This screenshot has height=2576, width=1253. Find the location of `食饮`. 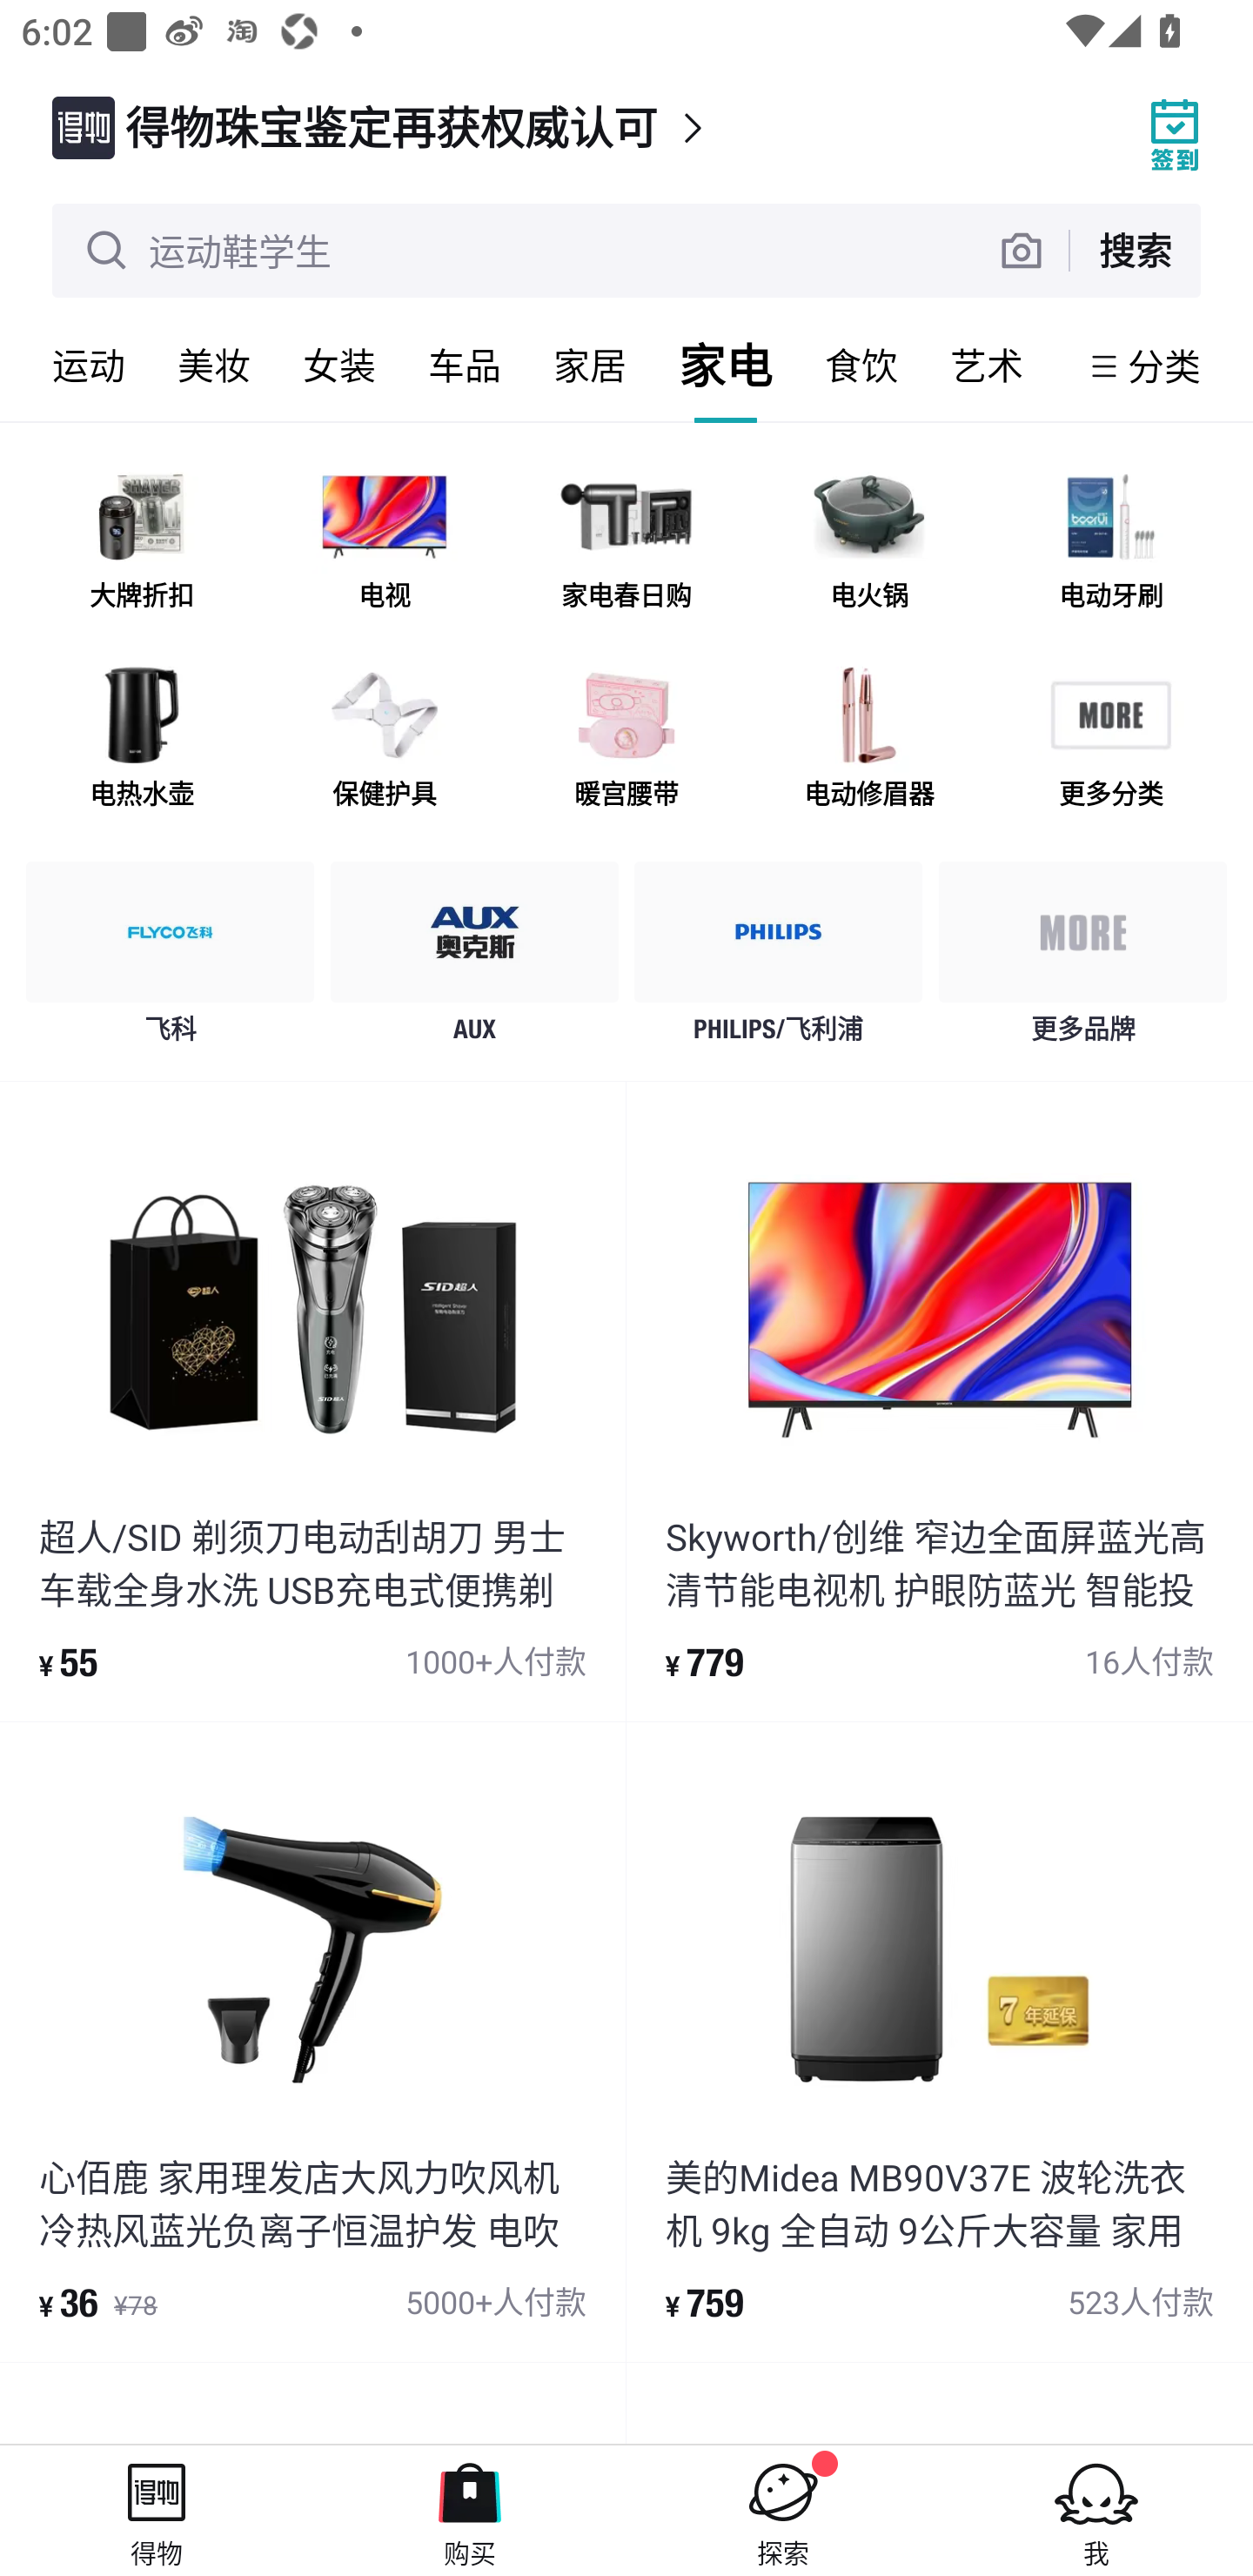

食饮 is located at coordinates (861, 366).